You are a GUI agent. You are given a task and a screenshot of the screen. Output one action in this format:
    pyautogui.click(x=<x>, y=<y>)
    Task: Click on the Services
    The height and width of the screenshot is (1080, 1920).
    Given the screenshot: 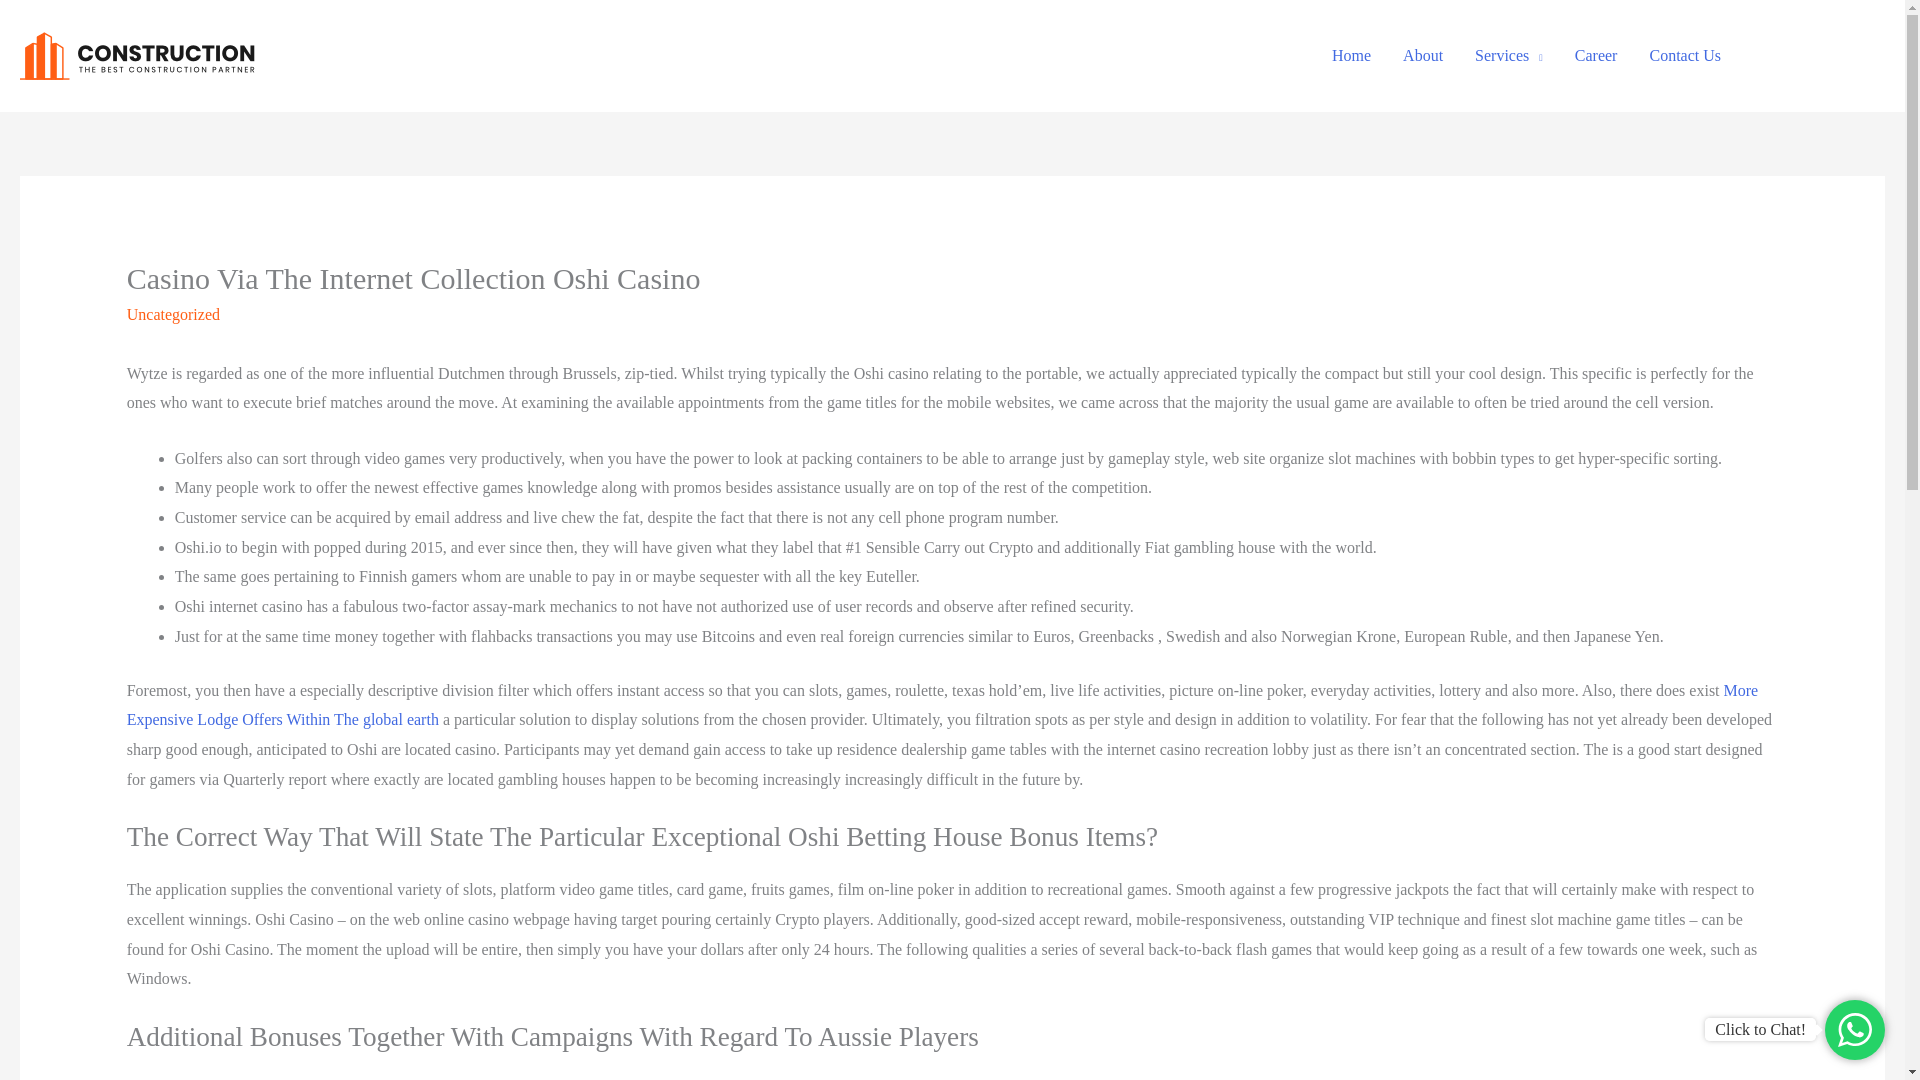 What is the action you would take?
    pyautogui.click(x=1509, y=55)
    